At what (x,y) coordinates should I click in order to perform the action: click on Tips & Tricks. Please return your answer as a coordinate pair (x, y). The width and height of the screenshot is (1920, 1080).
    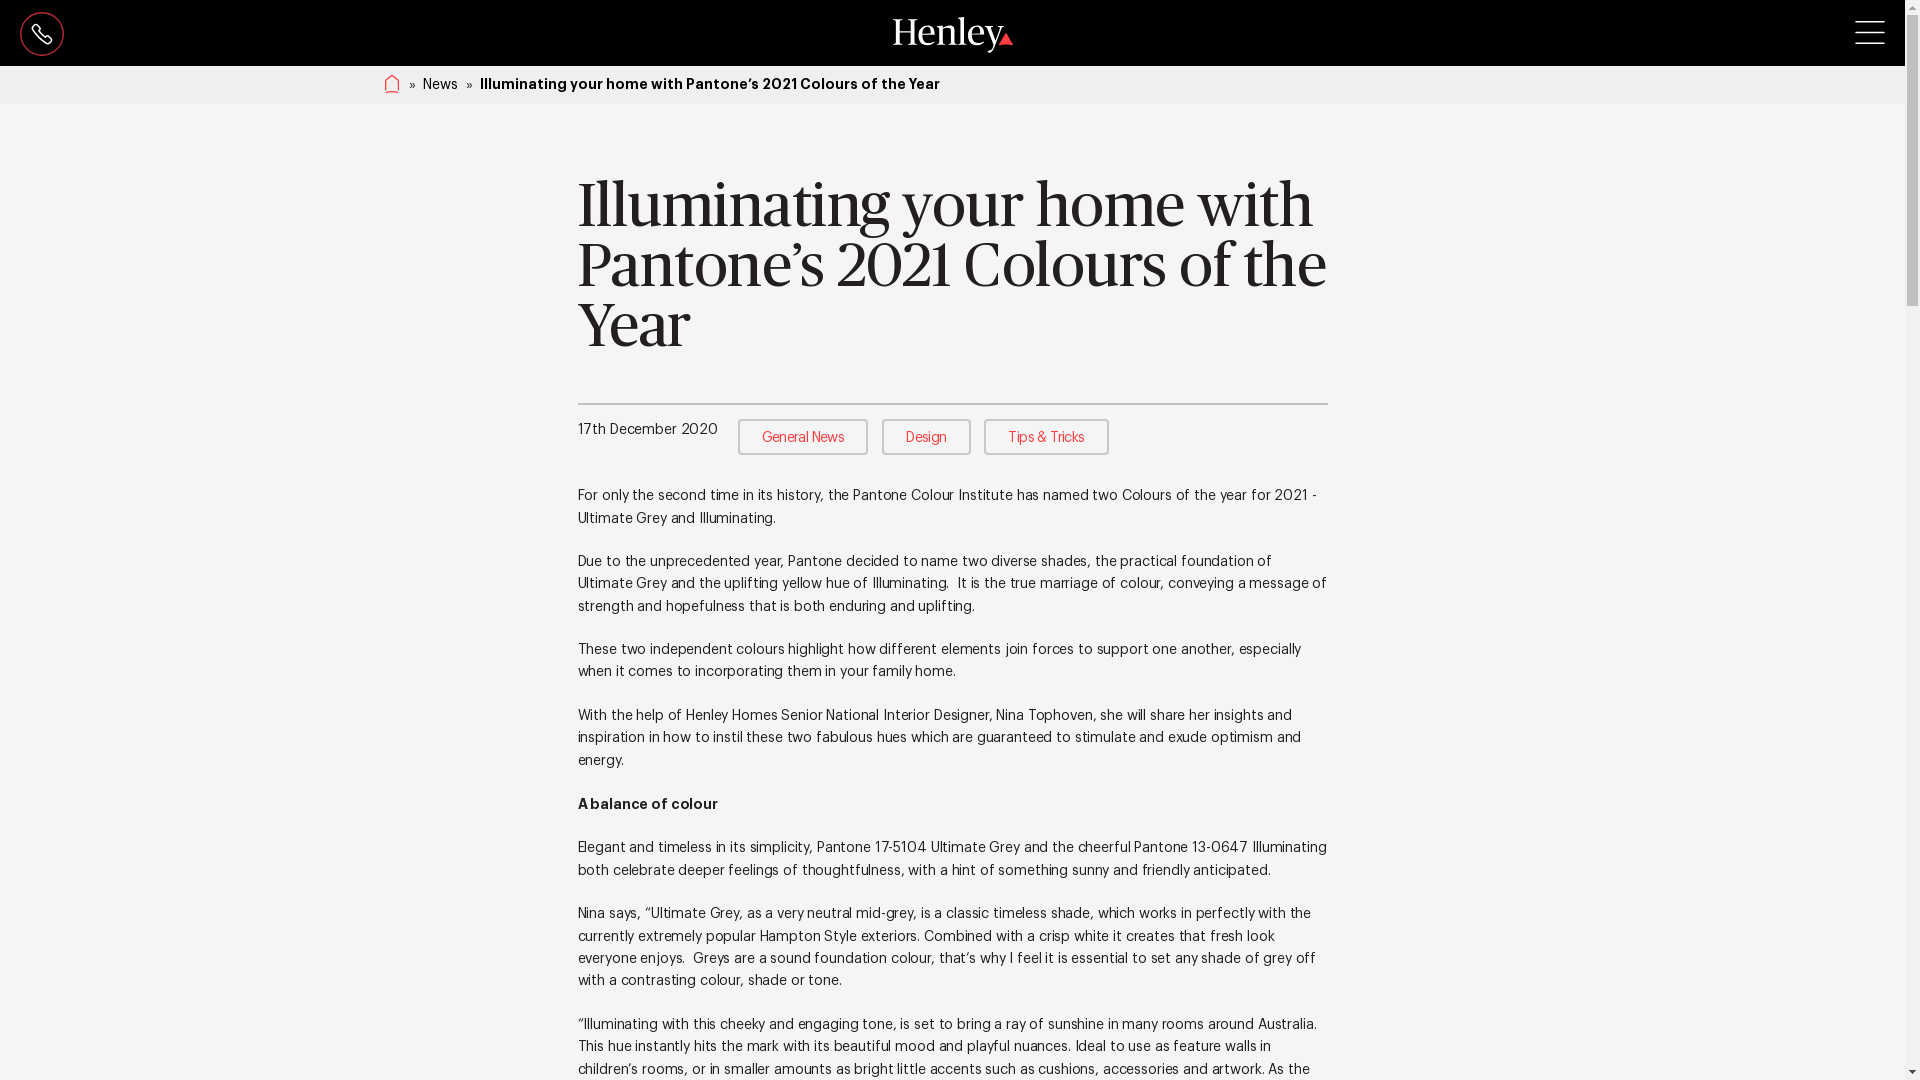
    Looking at the image, I should click on (1046, 437).